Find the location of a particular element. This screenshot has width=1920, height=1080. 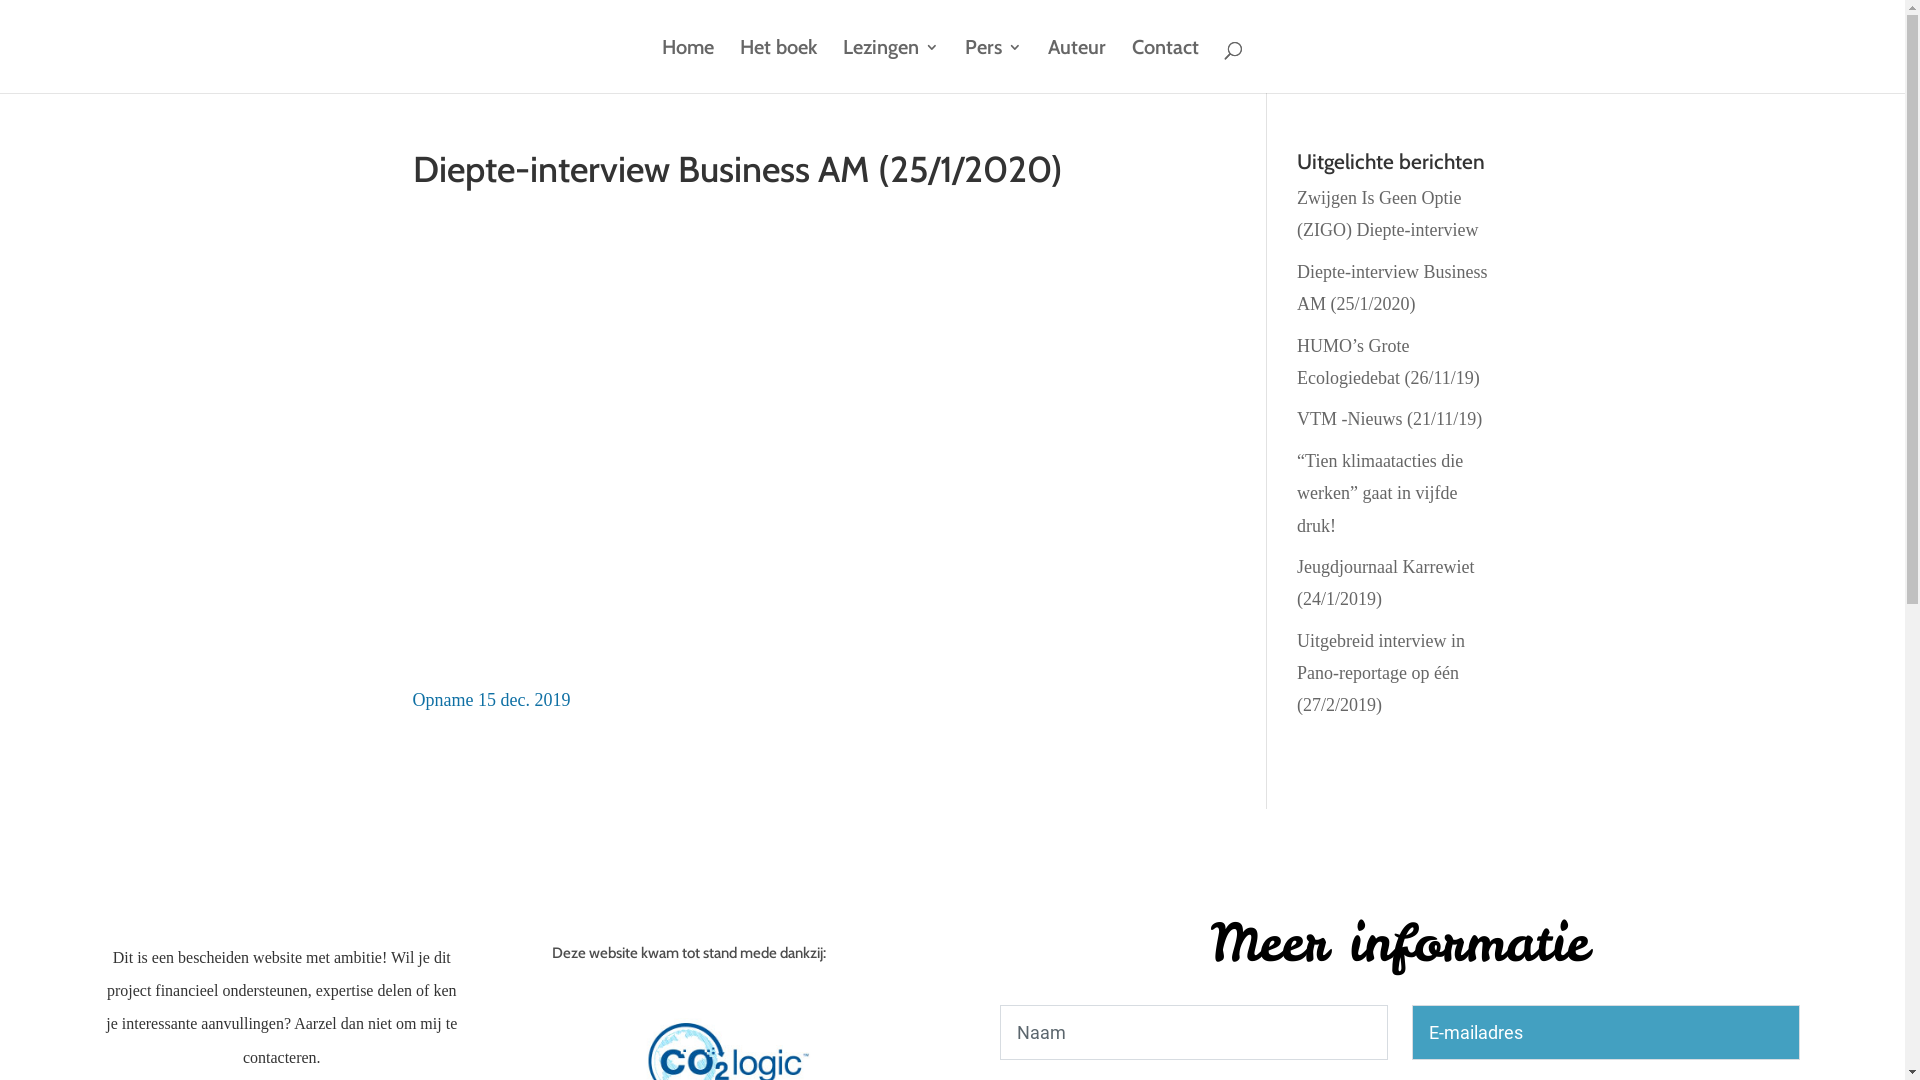

Het boek is located at coordinates (778, 66).